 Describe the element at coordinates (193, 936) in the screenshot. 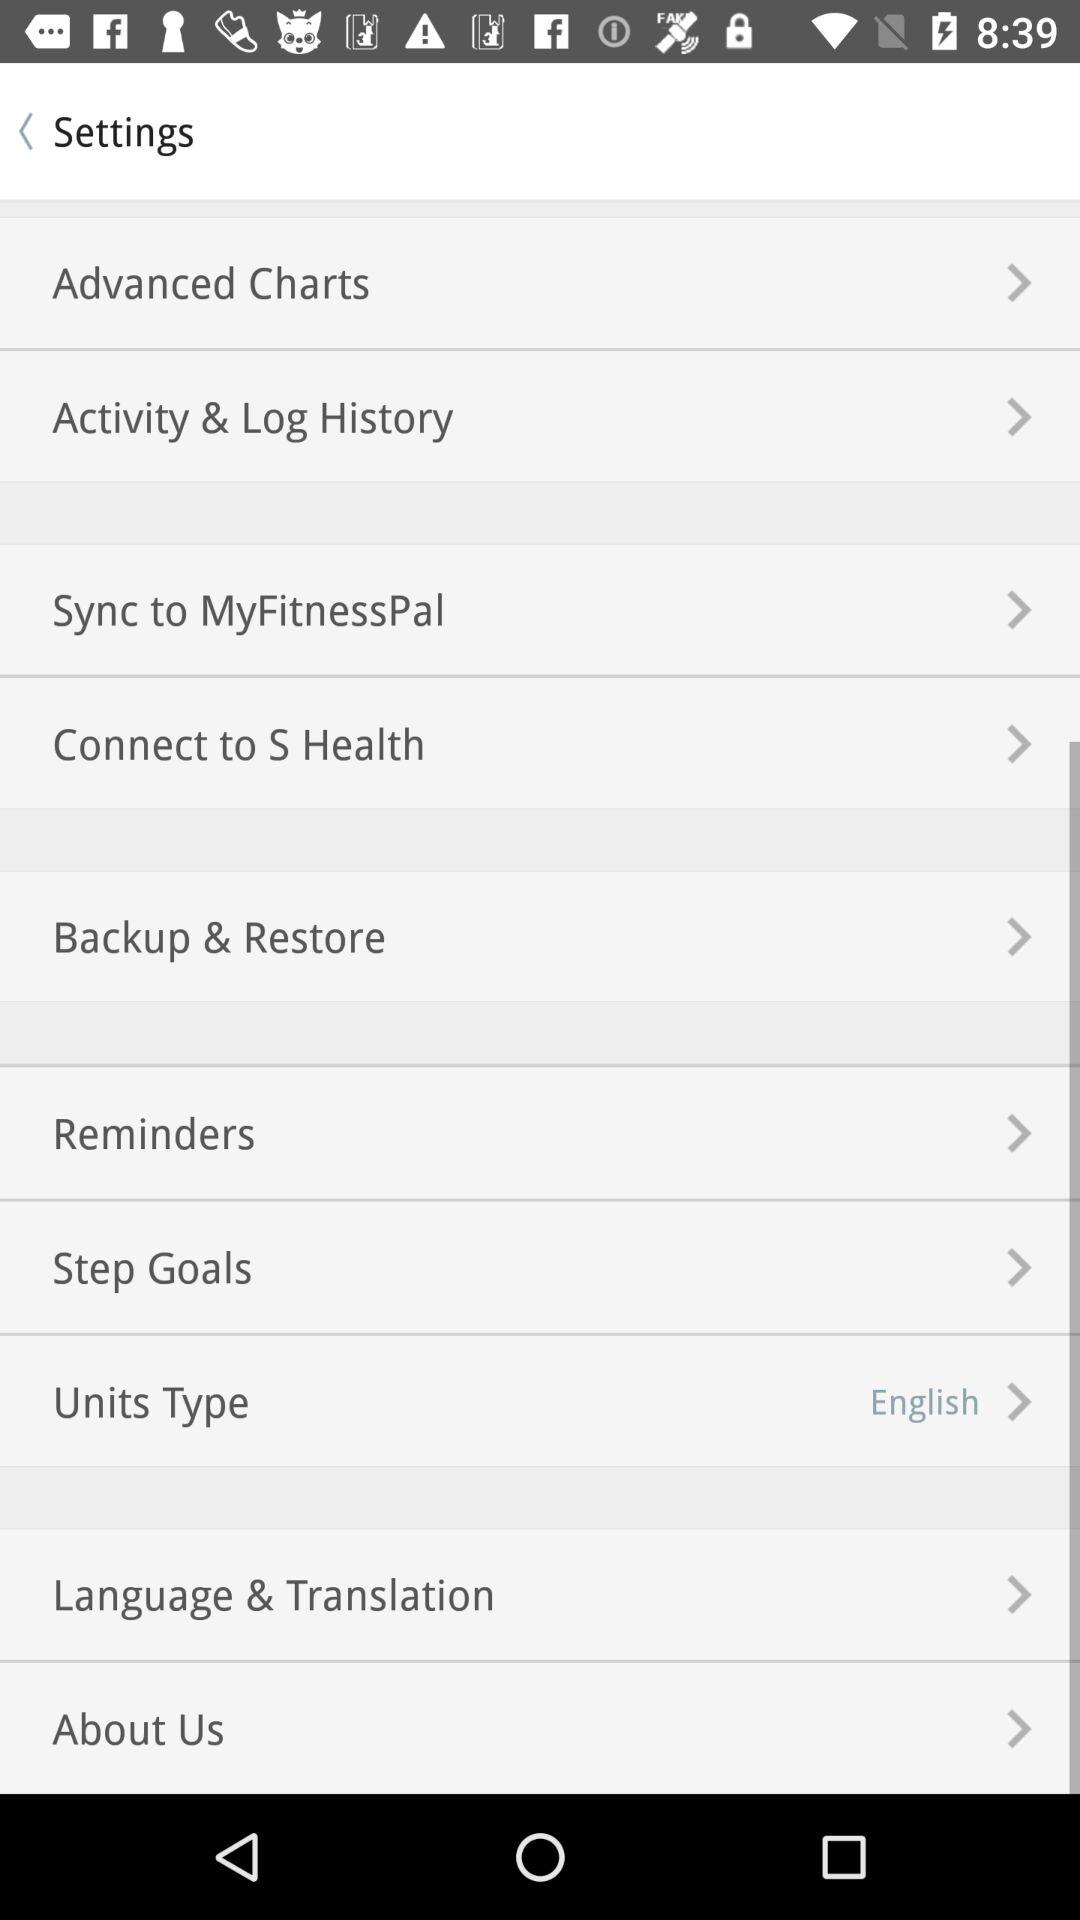

I see `jump to the backup & restore` at that location.